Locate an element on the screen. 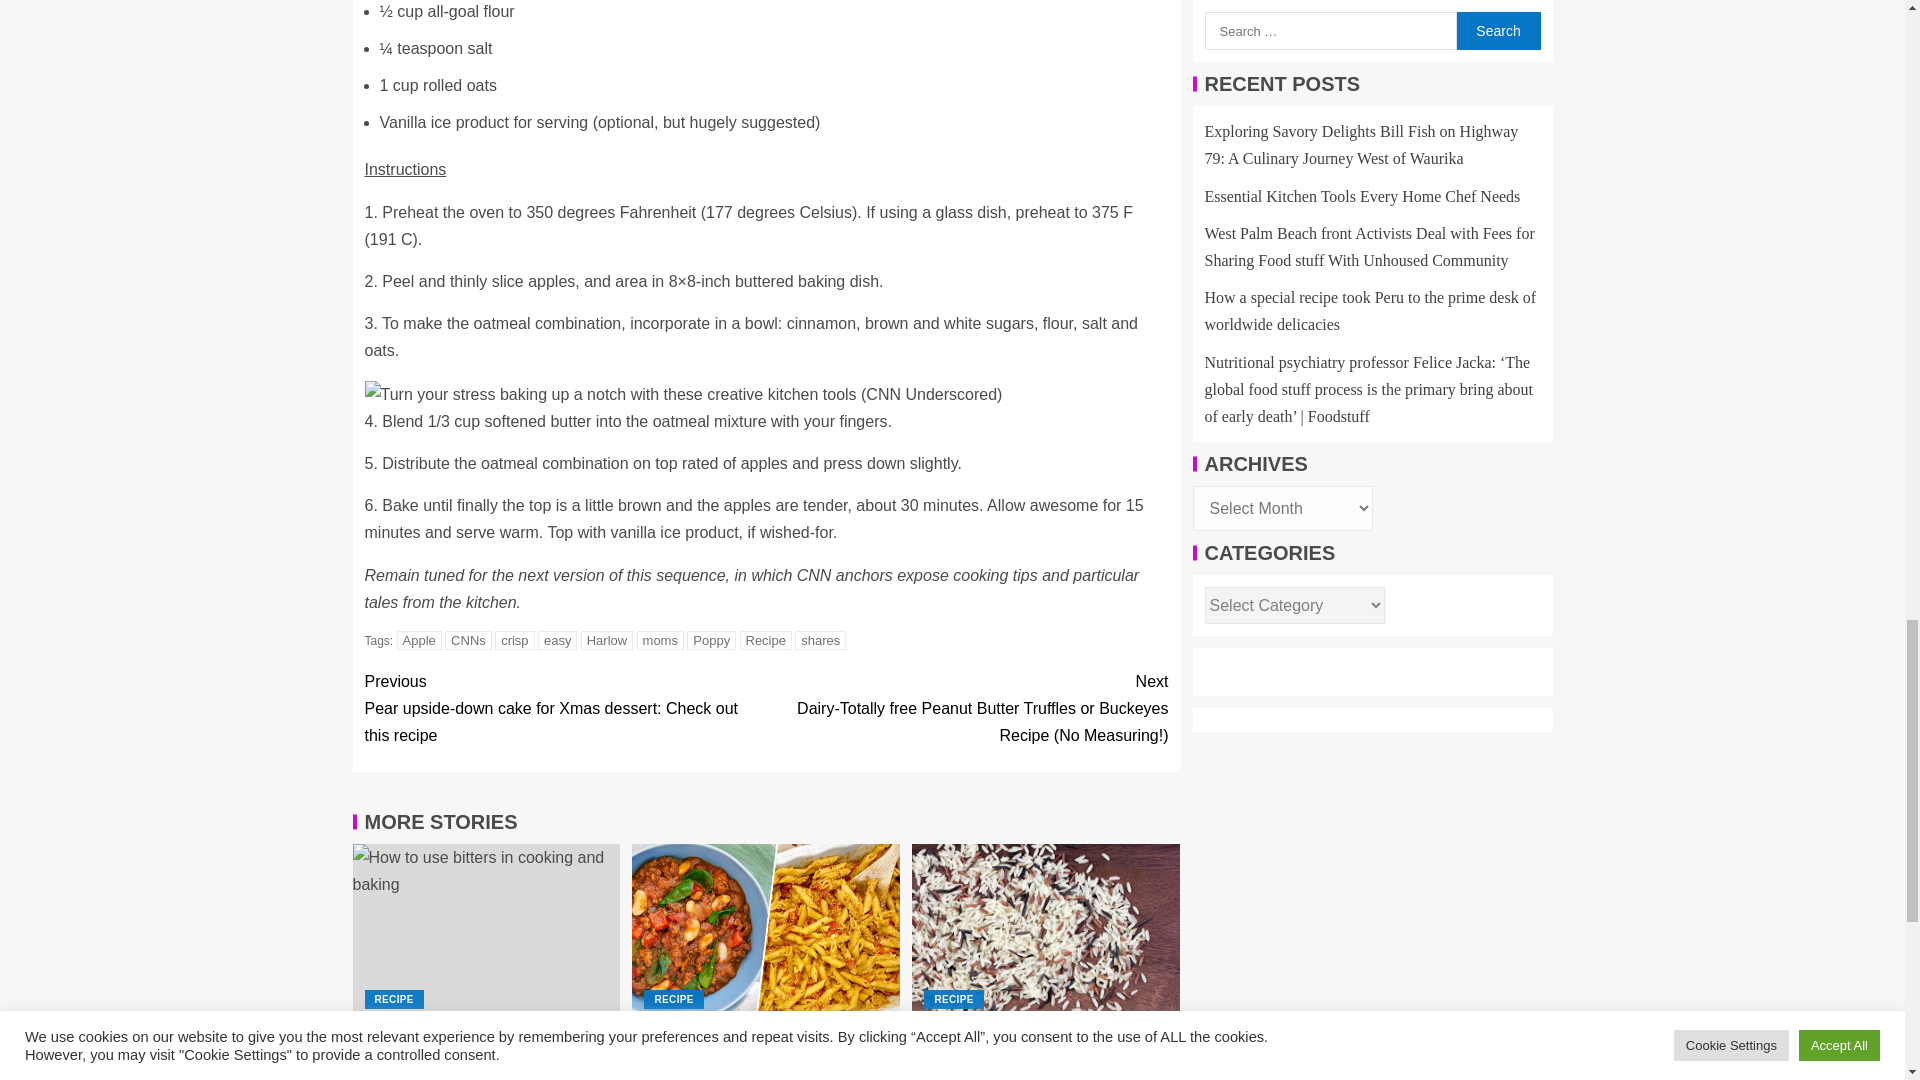 This screenshot has height=1080, width=1920. Recipe is located at coordinates (765, 640).